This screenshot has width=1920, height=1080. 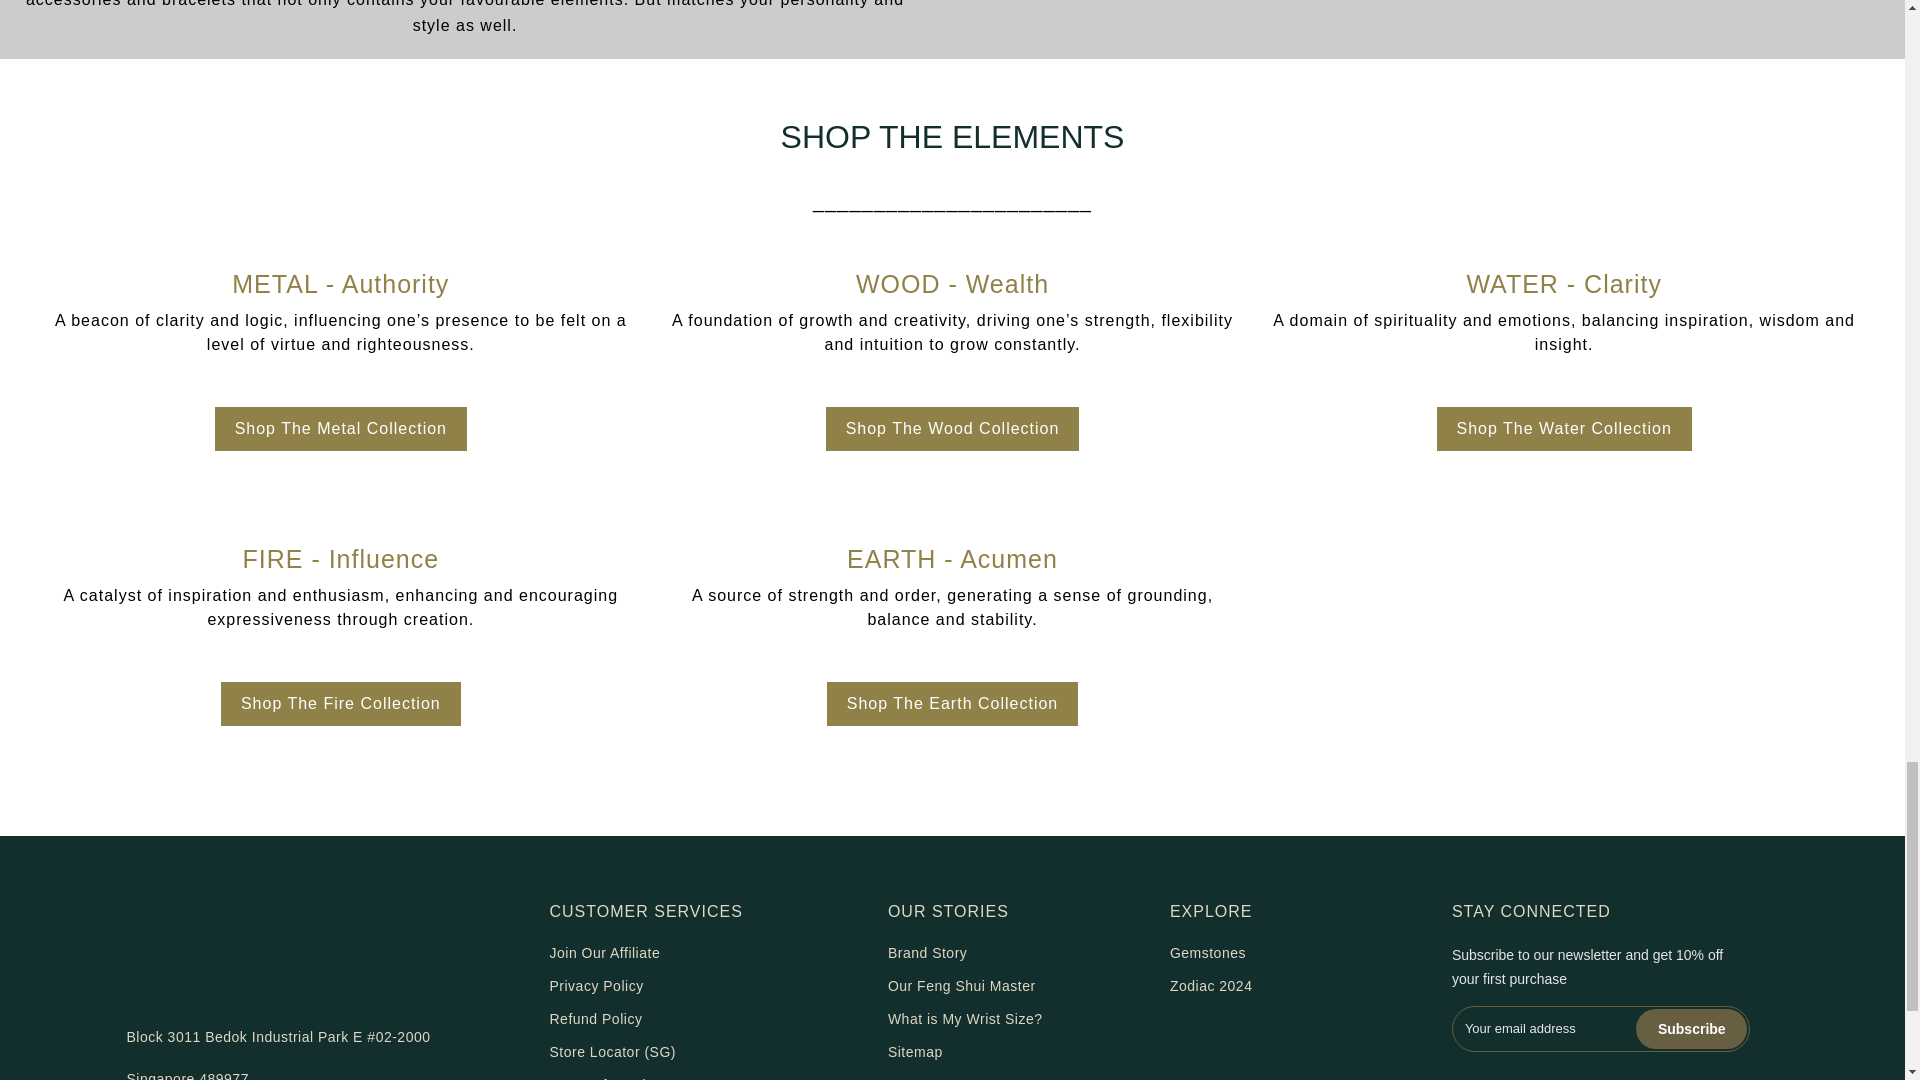 What do you see at coordinates (927, 953) in the screenshot?
I see `Brand Story` at bounding box center [927, 953].